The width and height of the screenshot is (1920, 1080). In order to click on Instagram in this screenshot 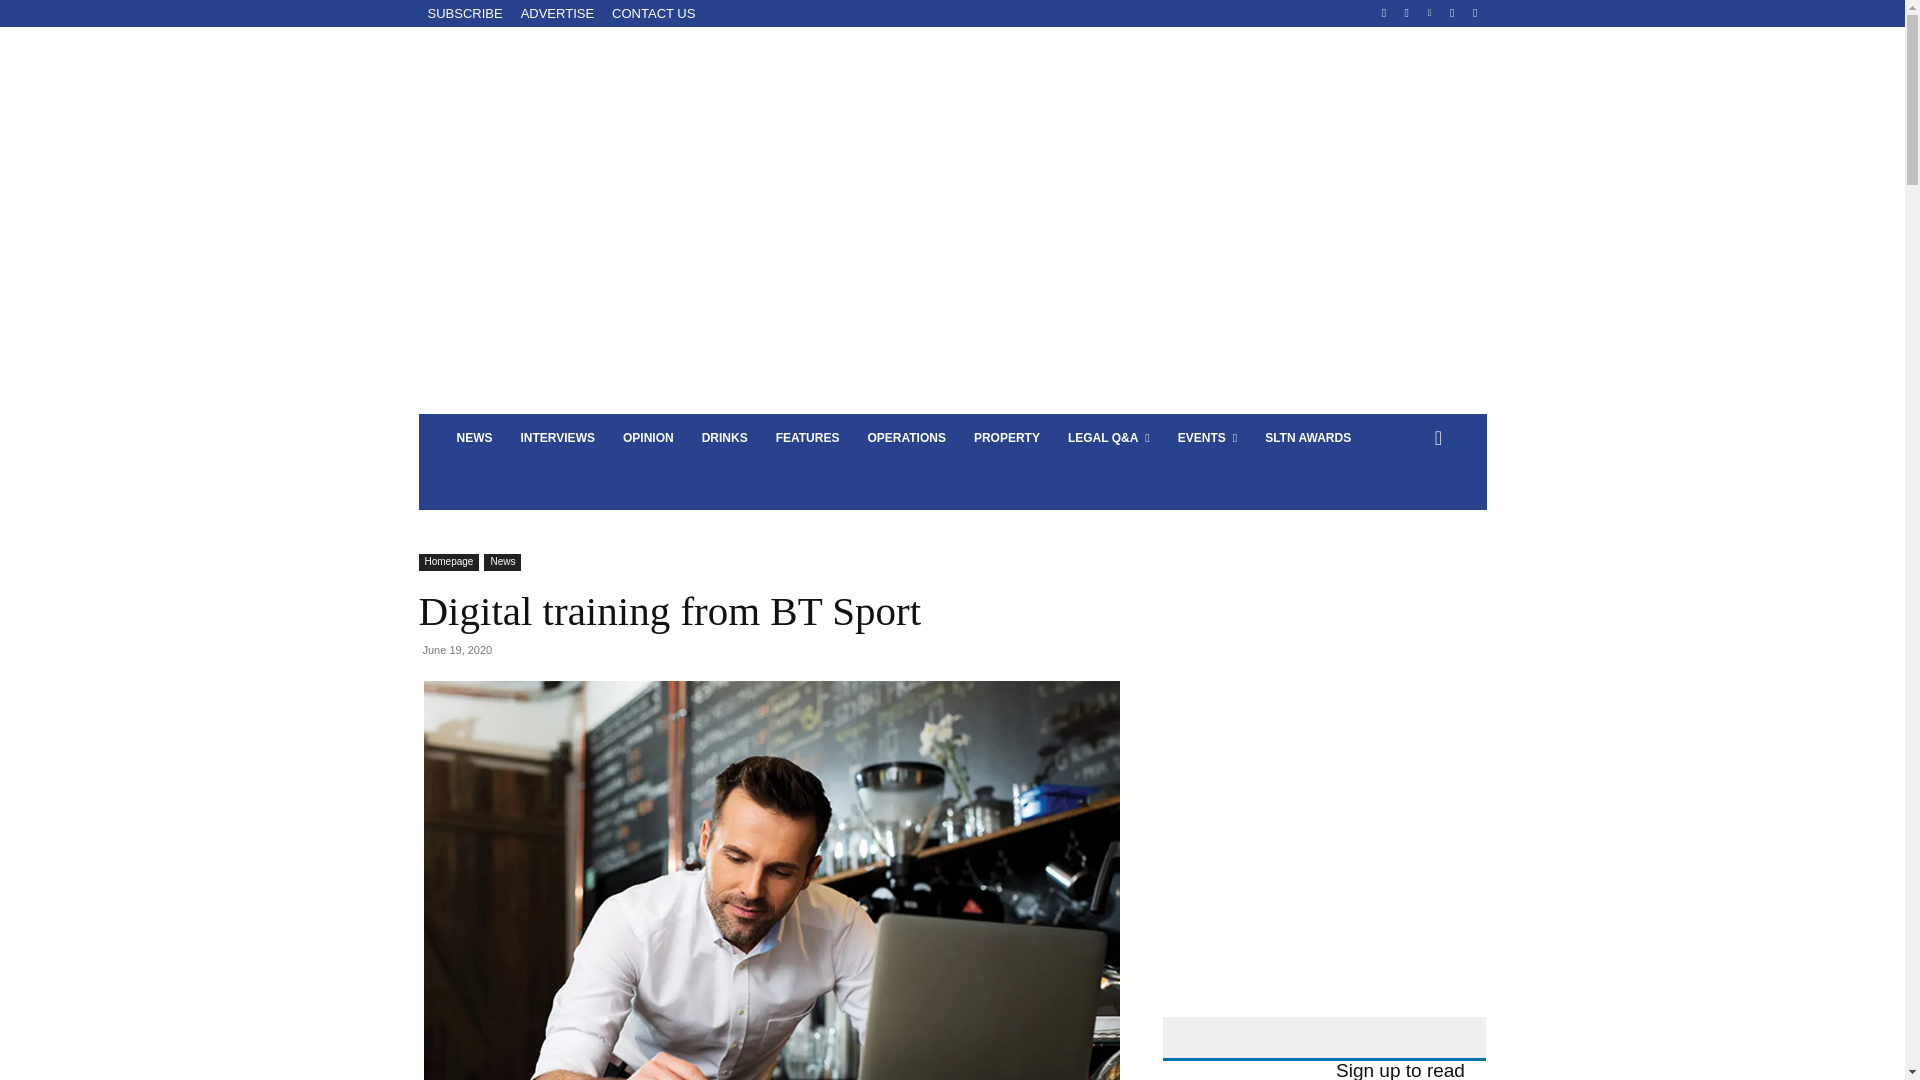, I will do `click(1406, 13)`.